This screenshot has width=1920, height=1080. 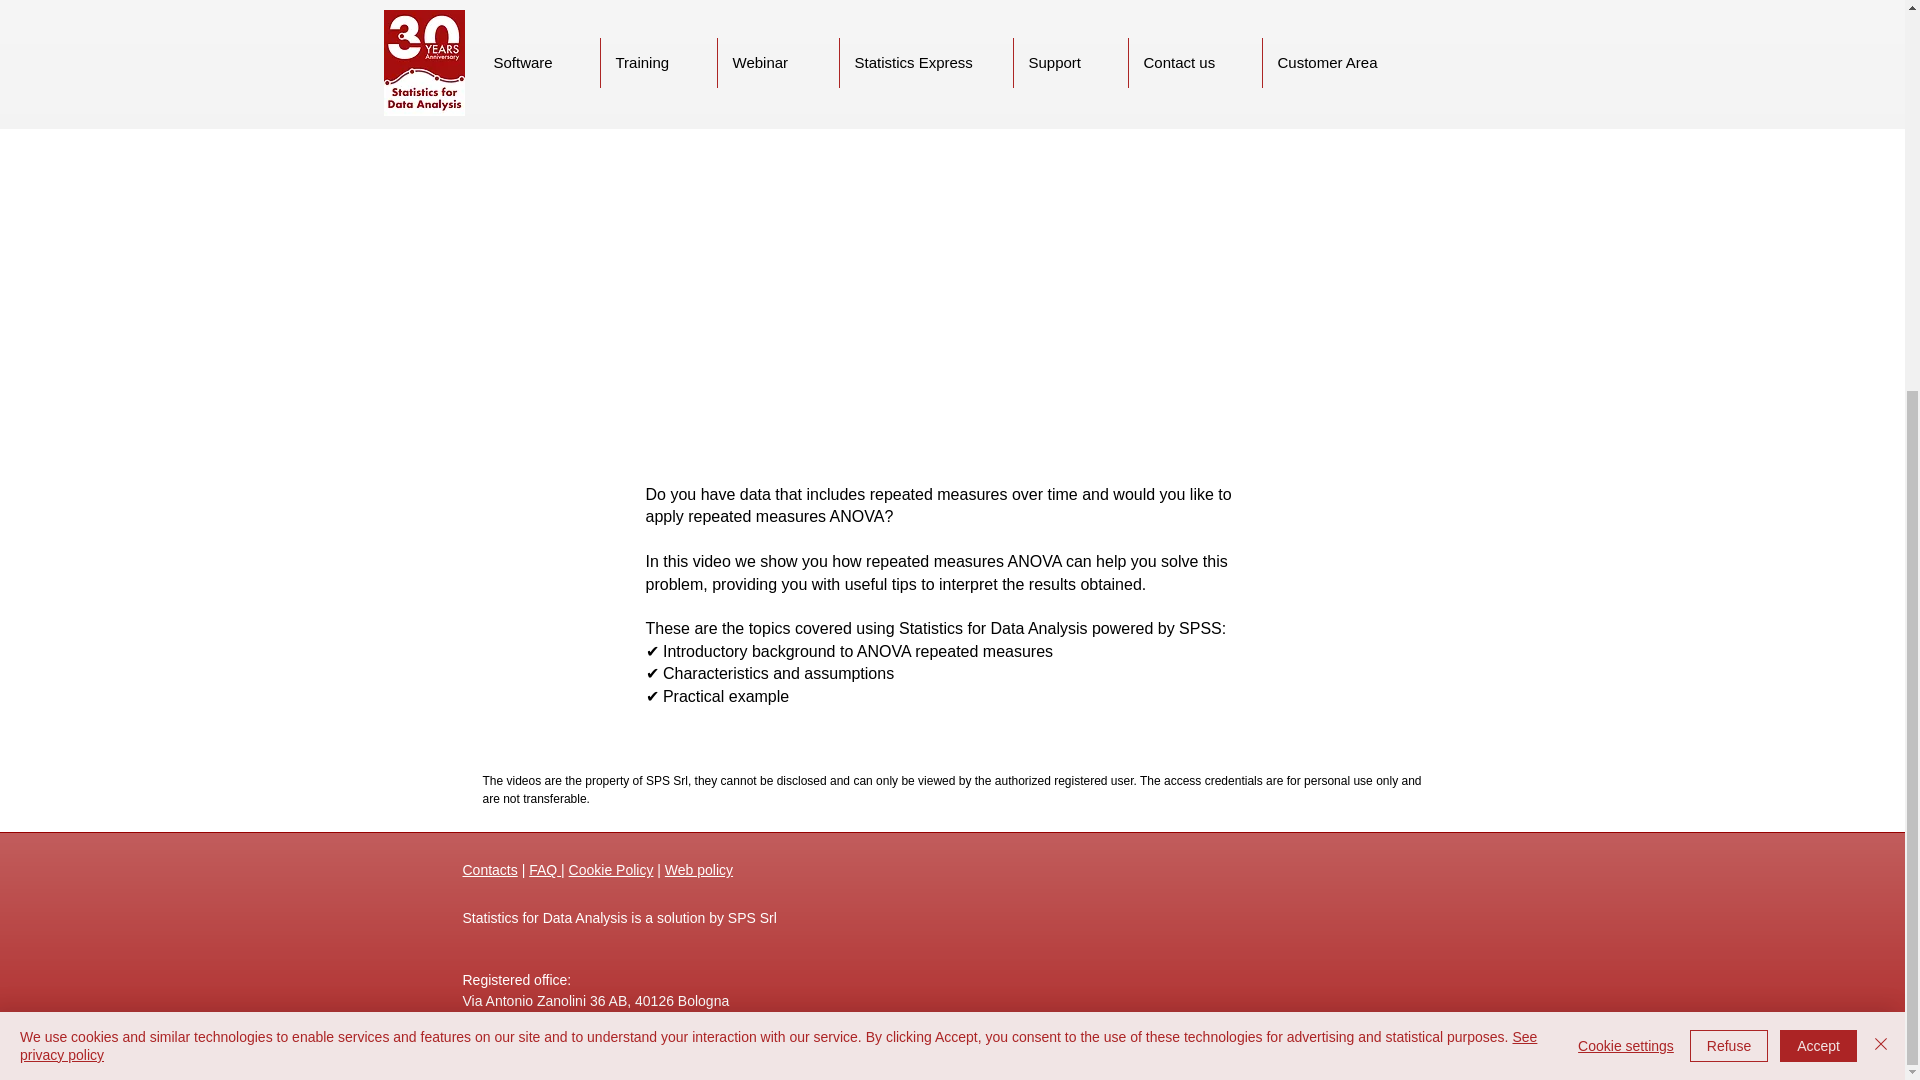 What do you see at coordinates (778, 442) in the screenshot?
I see `See privacy policy` at bounding box center [778, 442].